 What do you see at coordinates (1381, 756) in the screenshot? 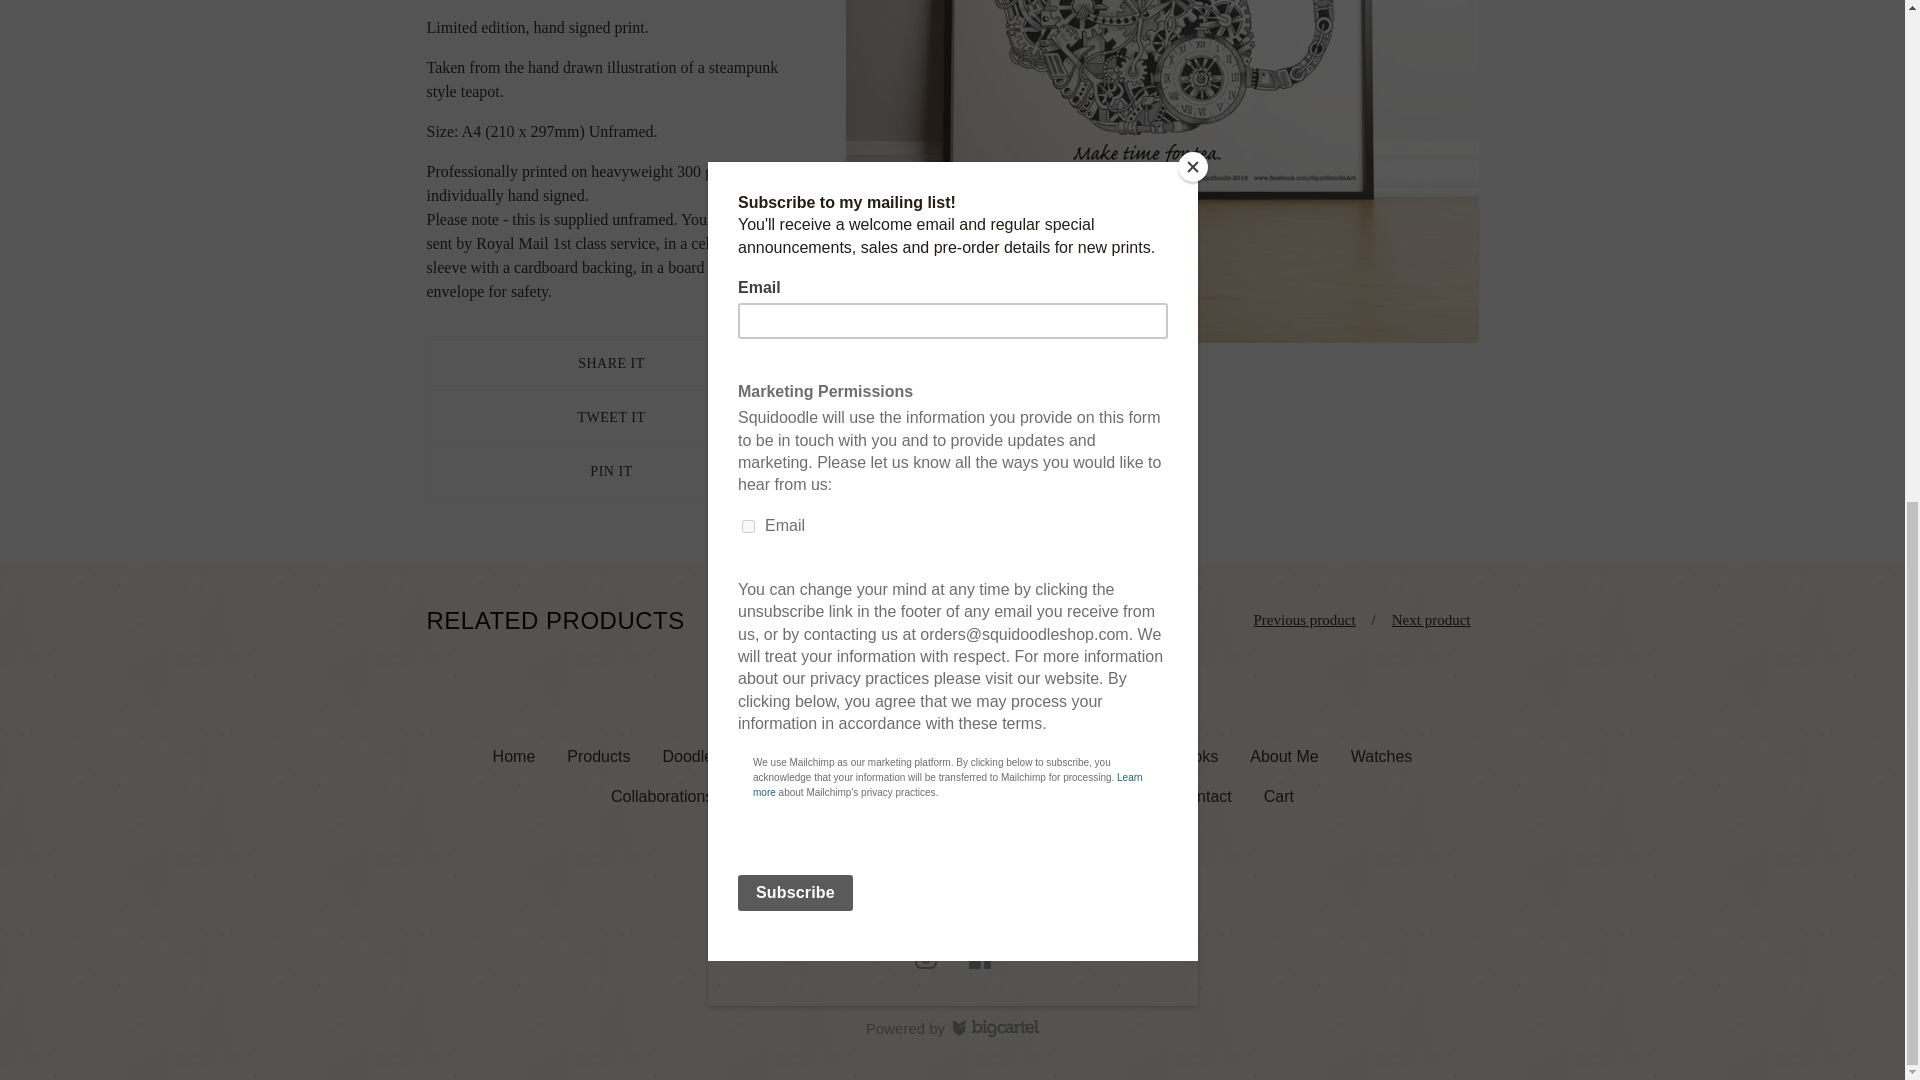
I see `Watches` at bounding box center [1381, 756].